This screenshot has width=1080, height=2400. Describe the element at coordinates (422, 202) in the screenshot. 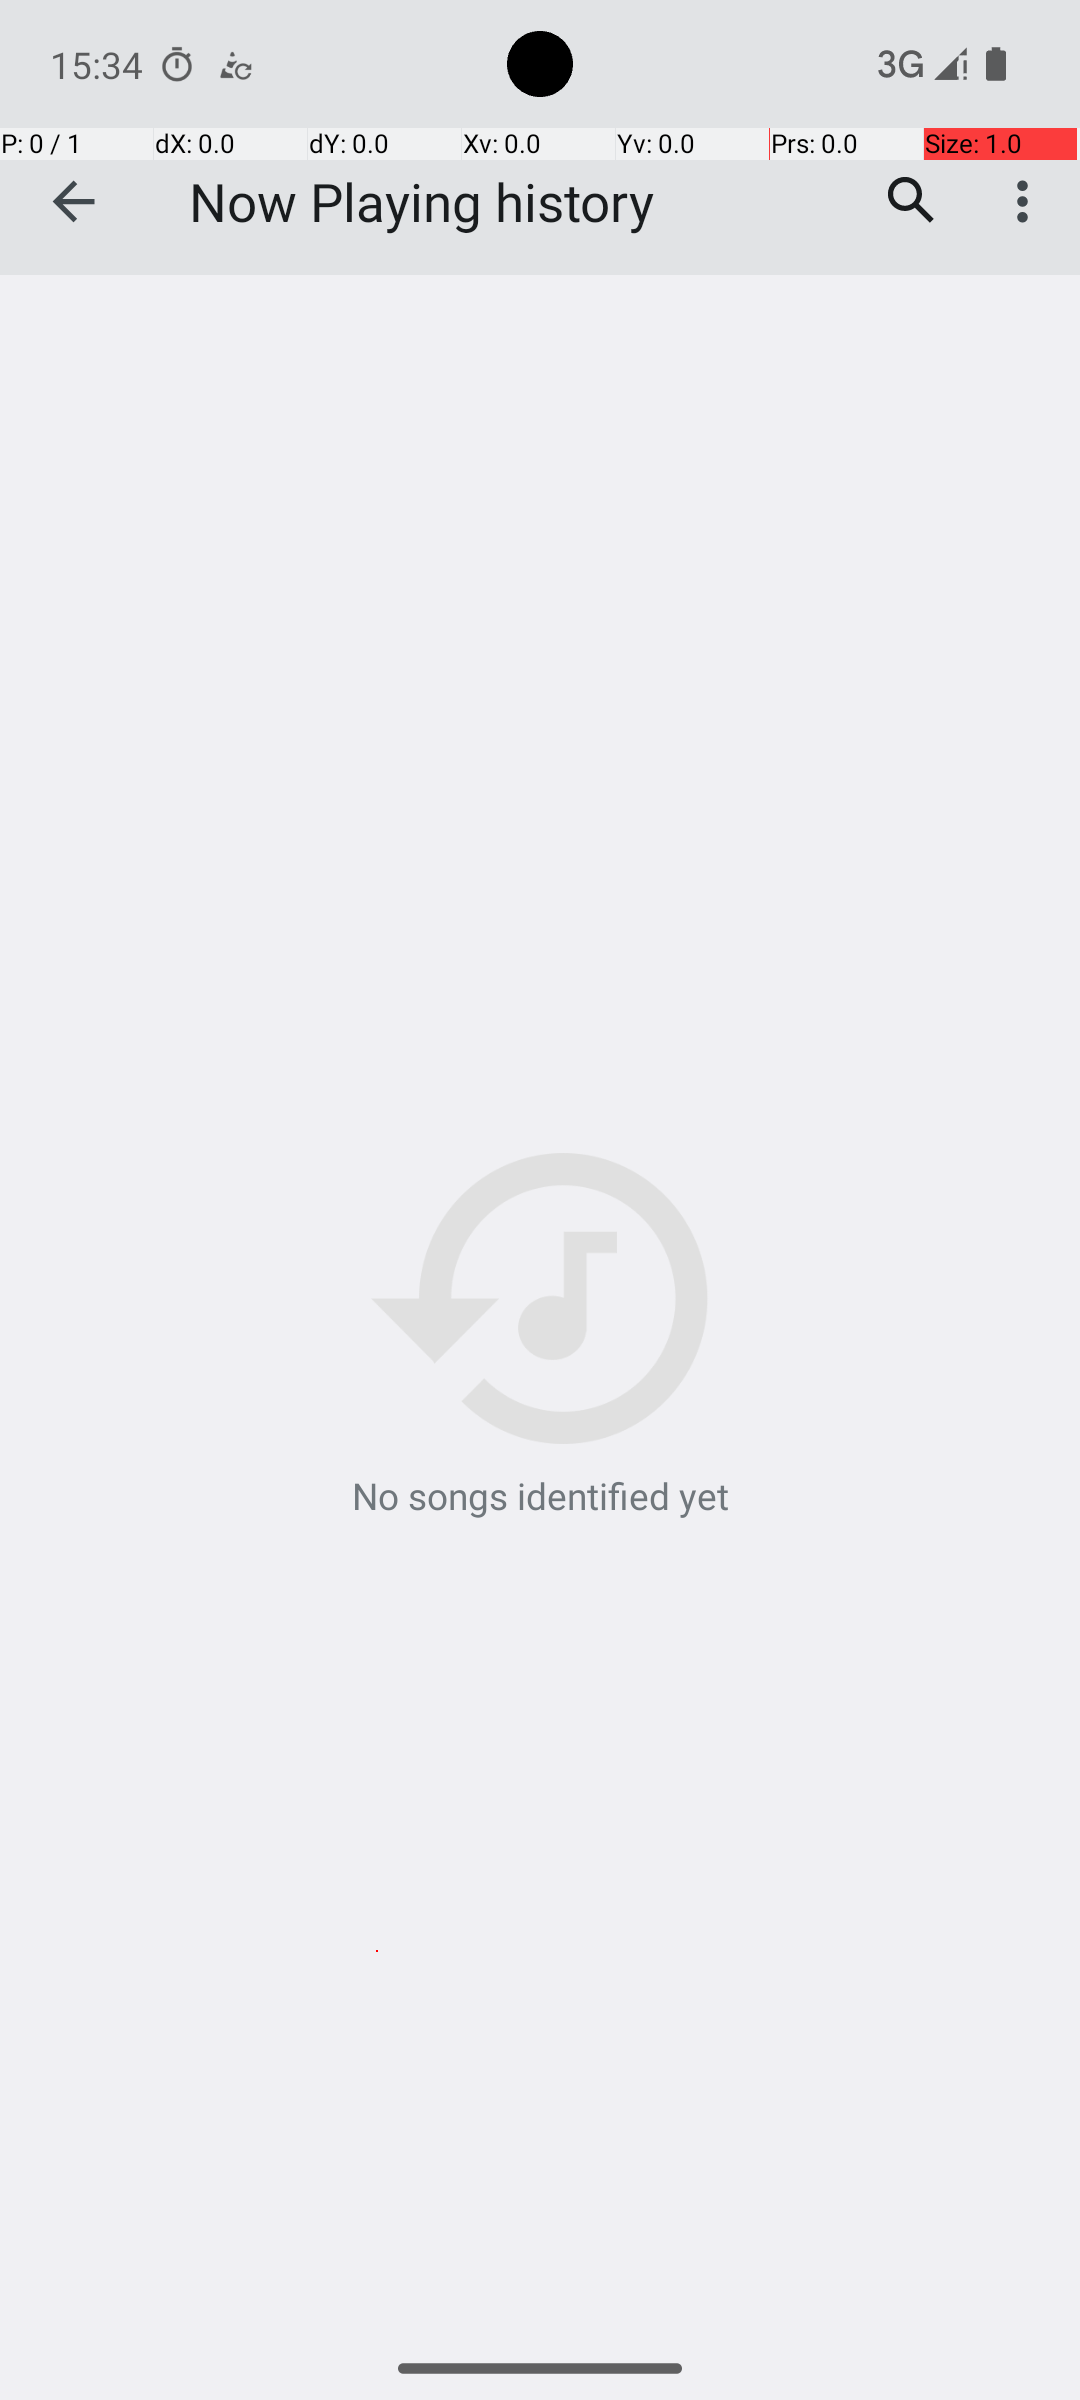

I see `Now Playing history` at that location.